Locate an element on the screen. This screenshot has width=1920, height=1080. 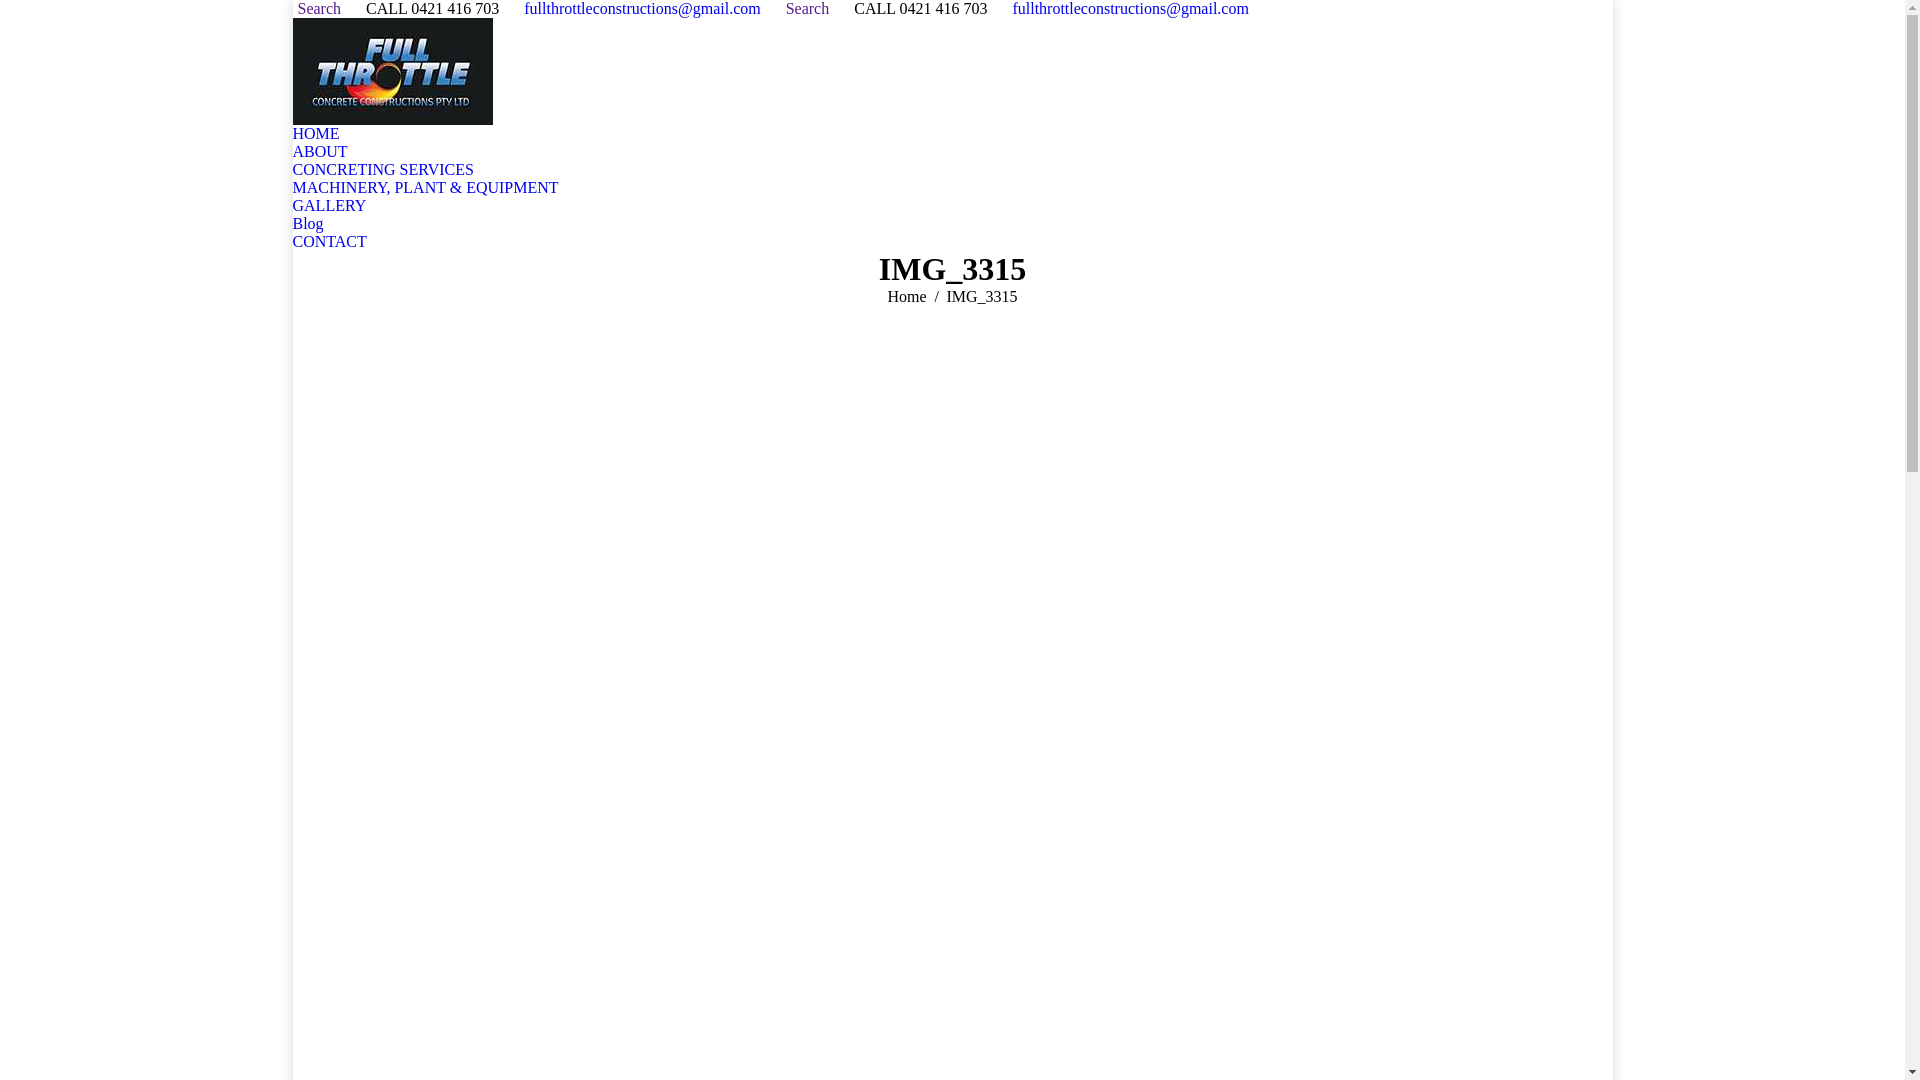
Search is located at coordinates (316, 9).